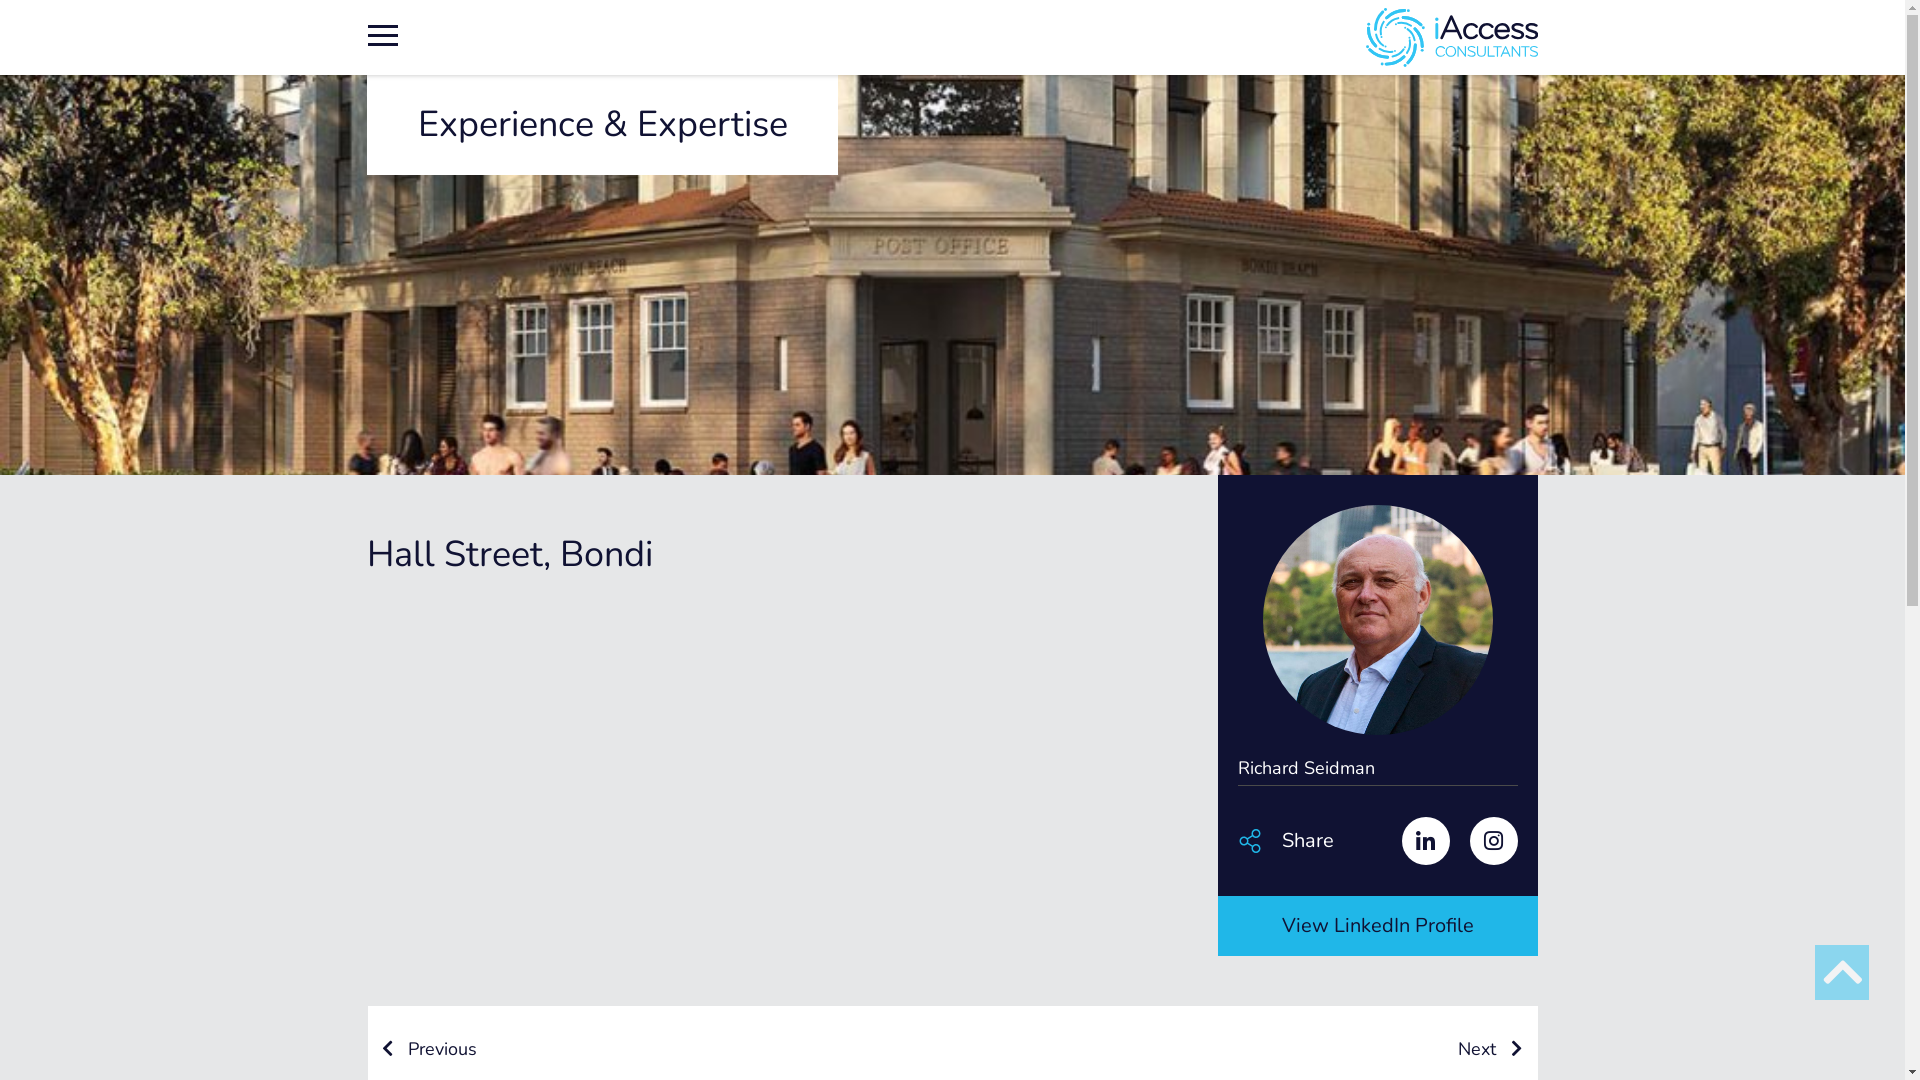 This screenshot has height=1080, width=1920. I want to click on menu button, so click(383, 33).